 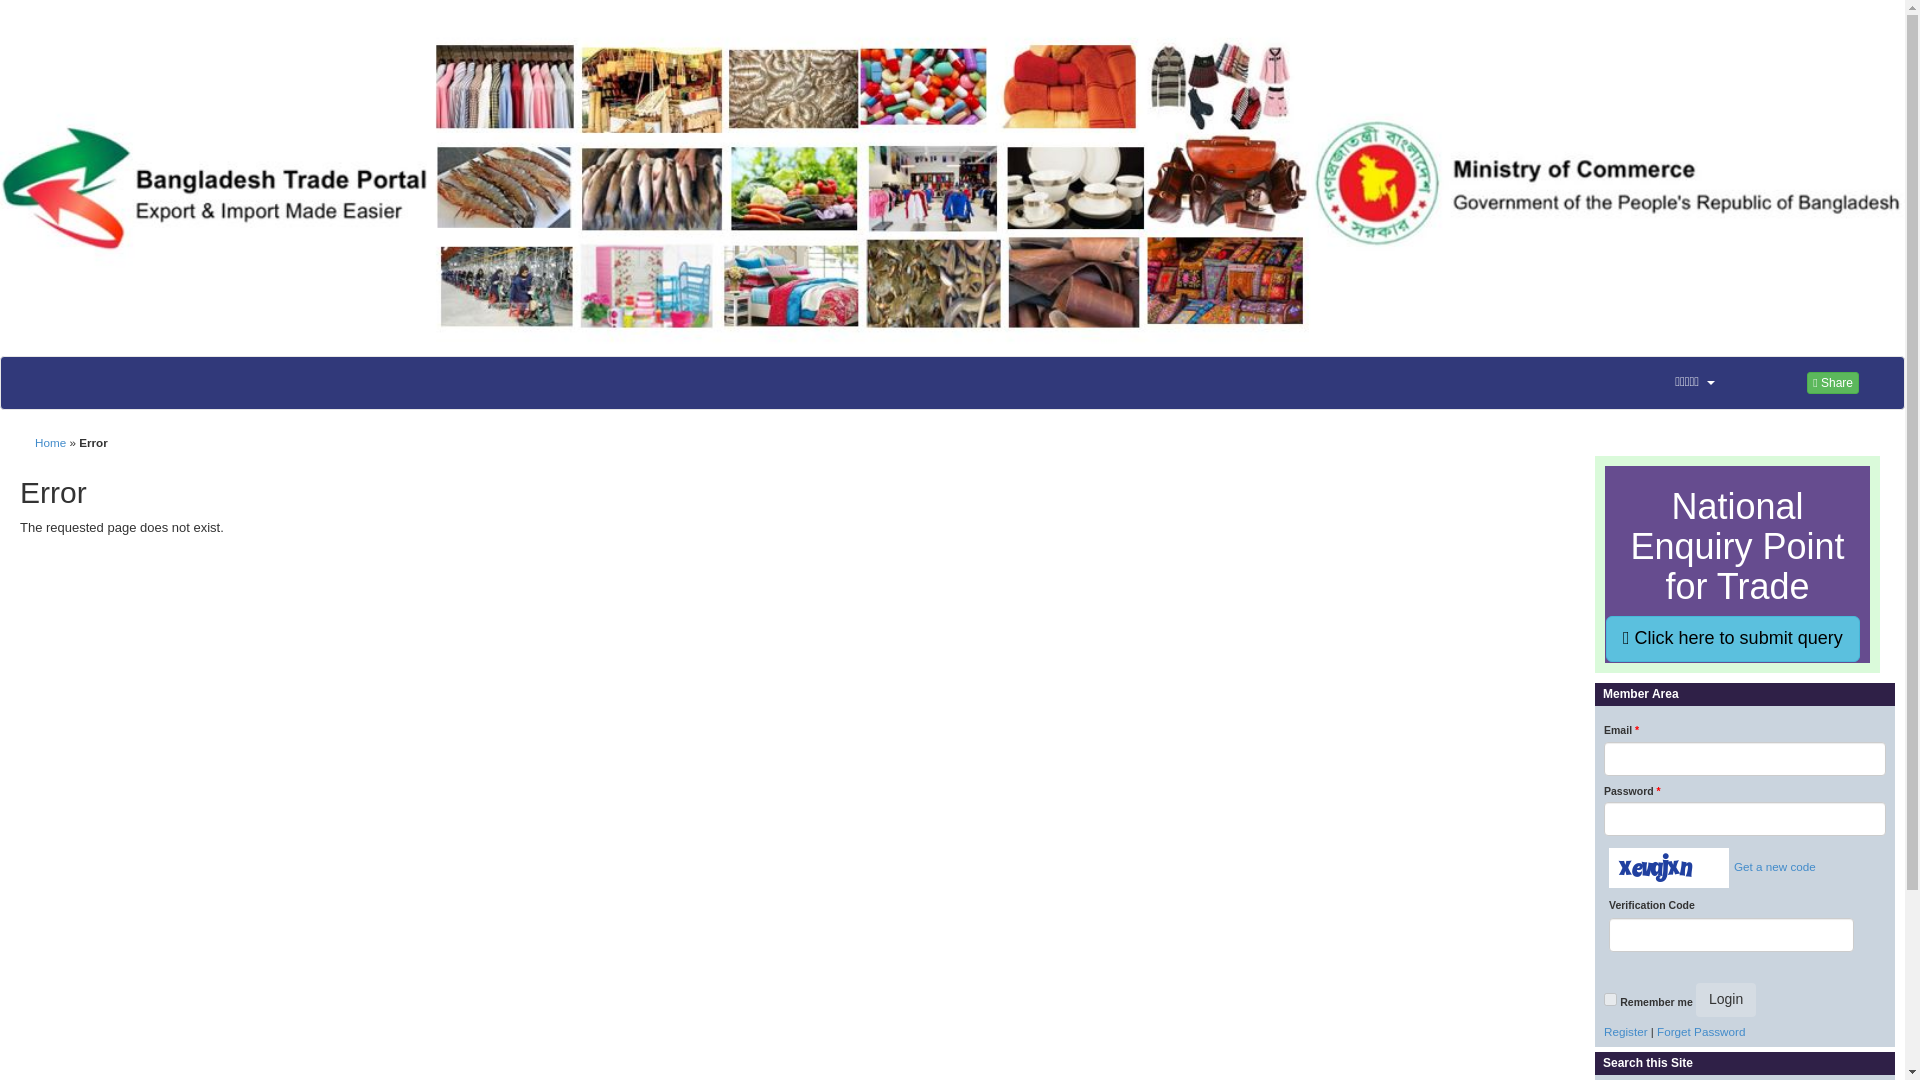 What do you see at coordinates (1700, 1030) in the screenshot?
I see `Forget Password` at bounding box center [1700, 1030].